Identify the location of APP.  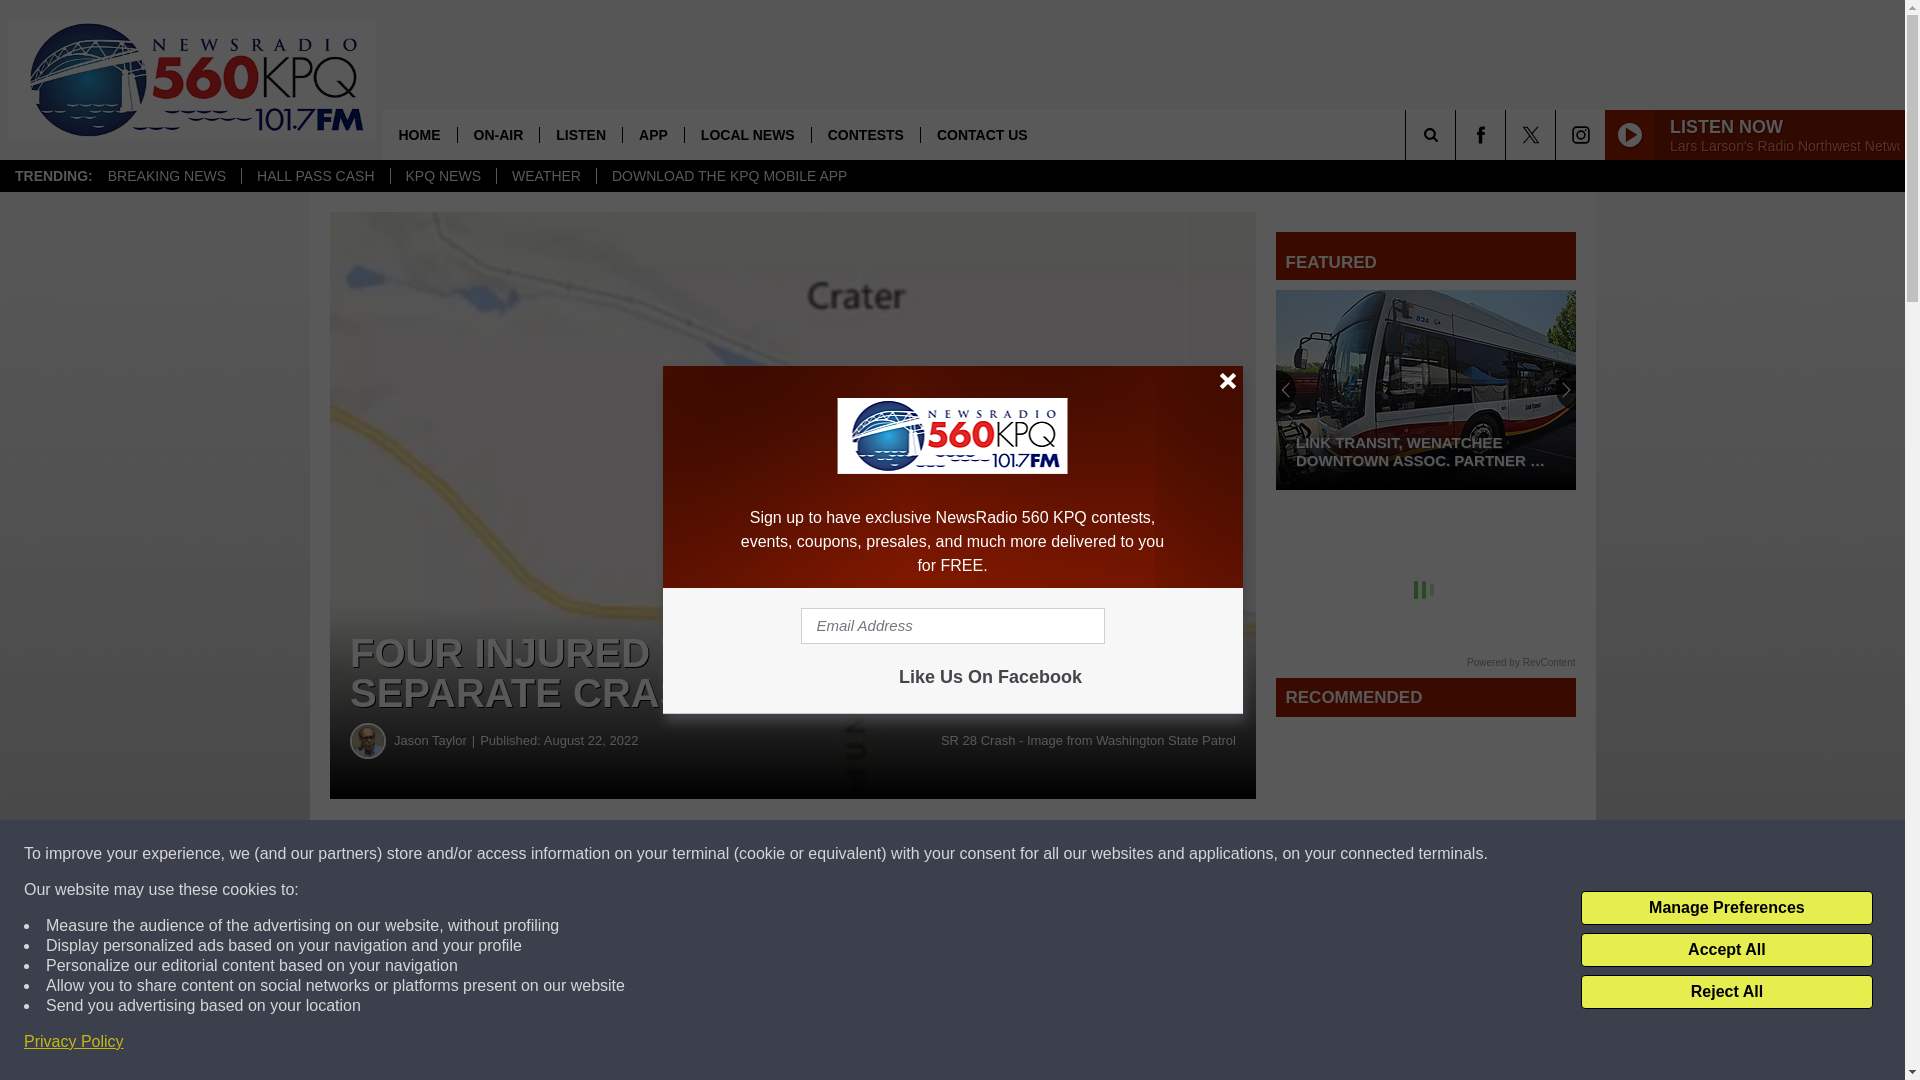
(652, 134).